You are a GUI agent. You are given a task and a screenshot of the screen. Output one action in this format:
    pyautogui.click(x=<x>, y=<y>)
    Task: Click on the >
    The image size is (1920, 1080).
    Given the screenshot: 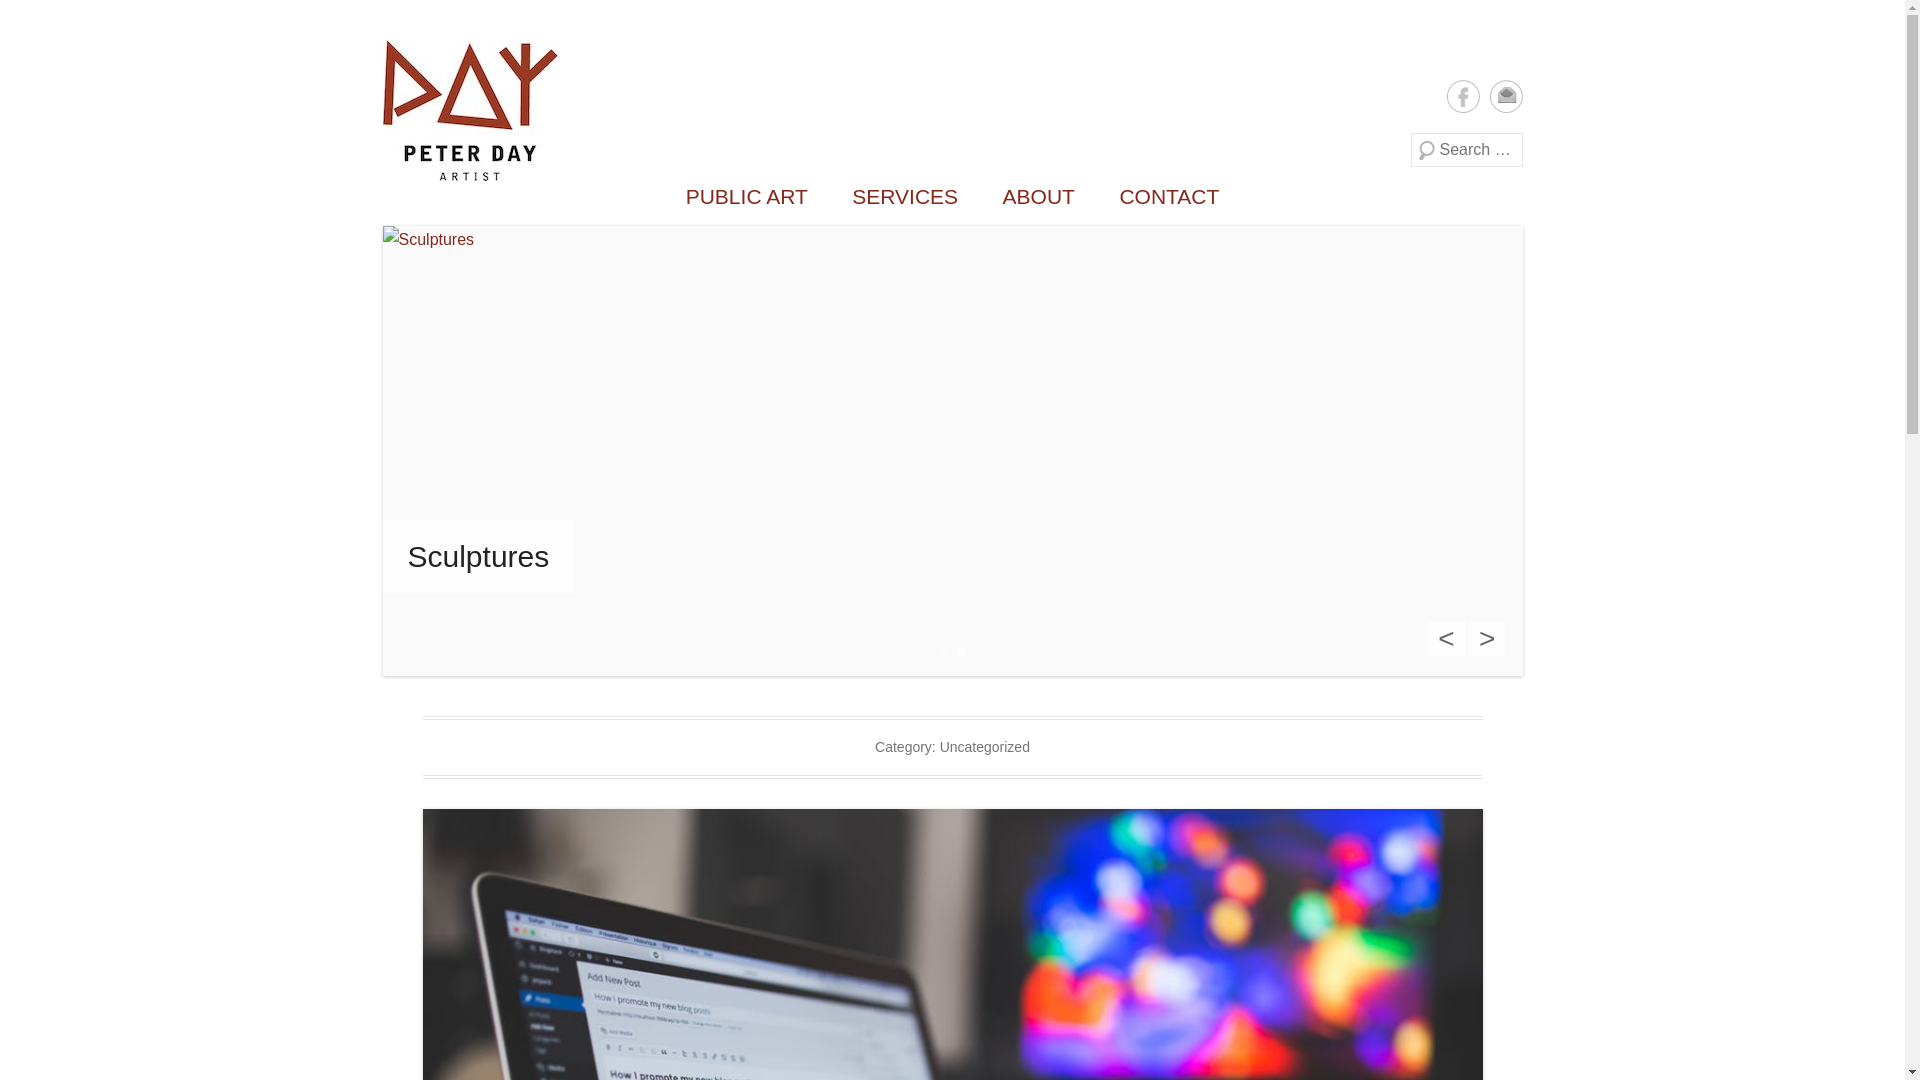 What is the action you would take?
    pyautogui.click(x=1487, y=638)
    